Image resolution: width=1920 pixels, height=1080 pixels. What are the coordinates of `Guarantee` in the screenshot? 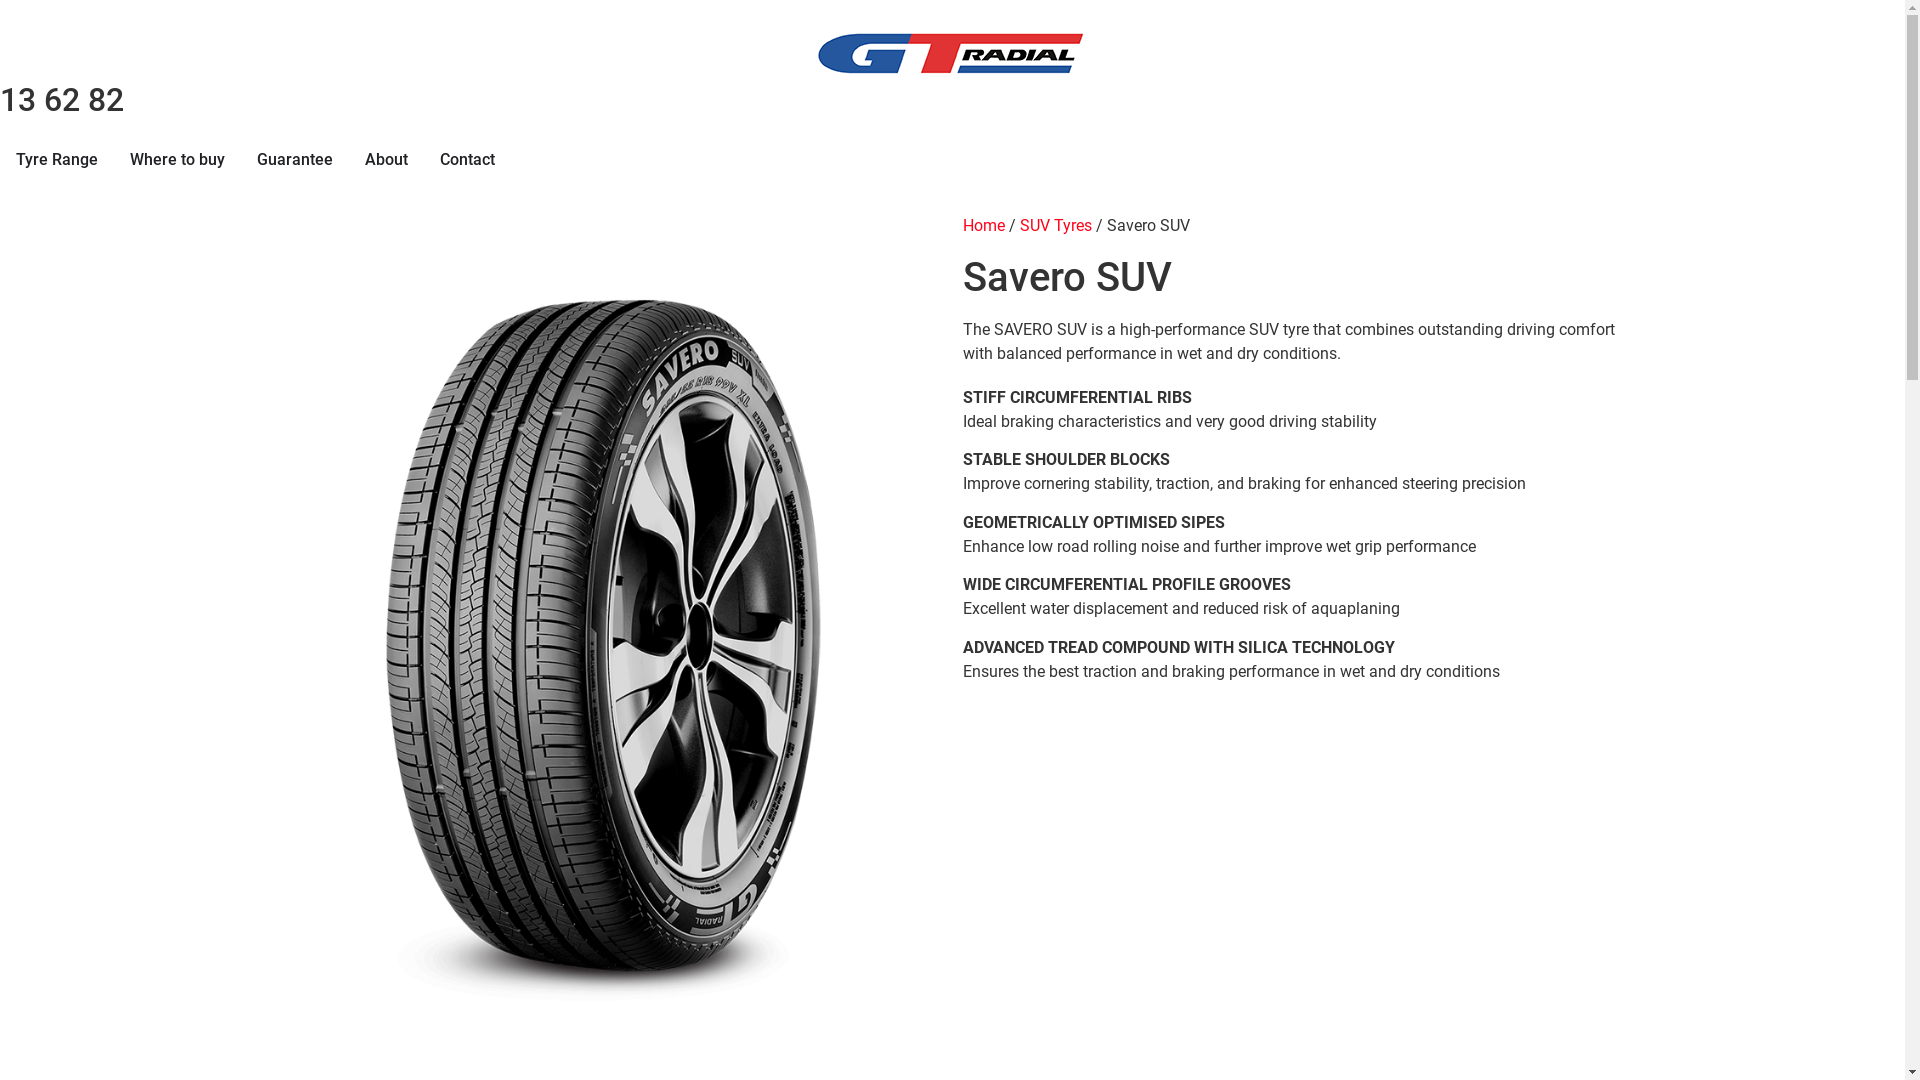 It's located at (295, 160).